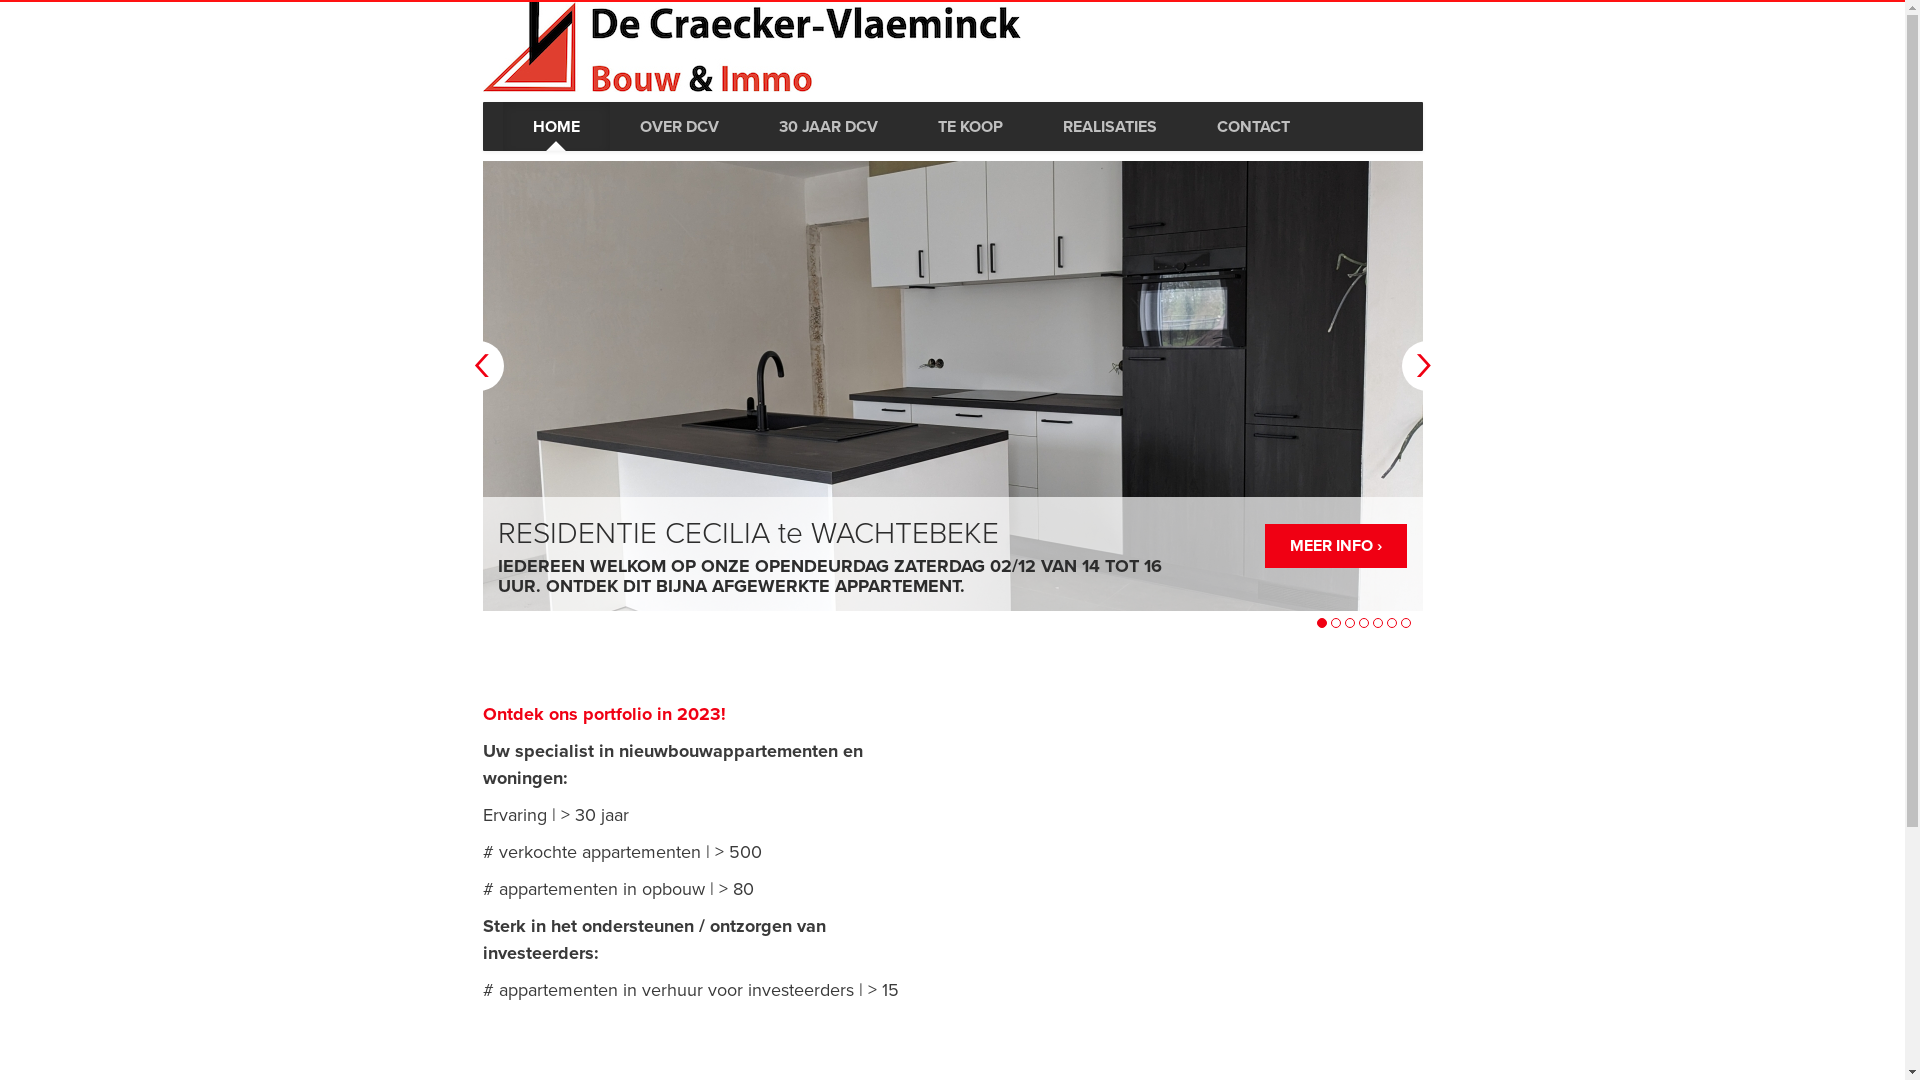  I want to click on HOME, so click(556, 126).